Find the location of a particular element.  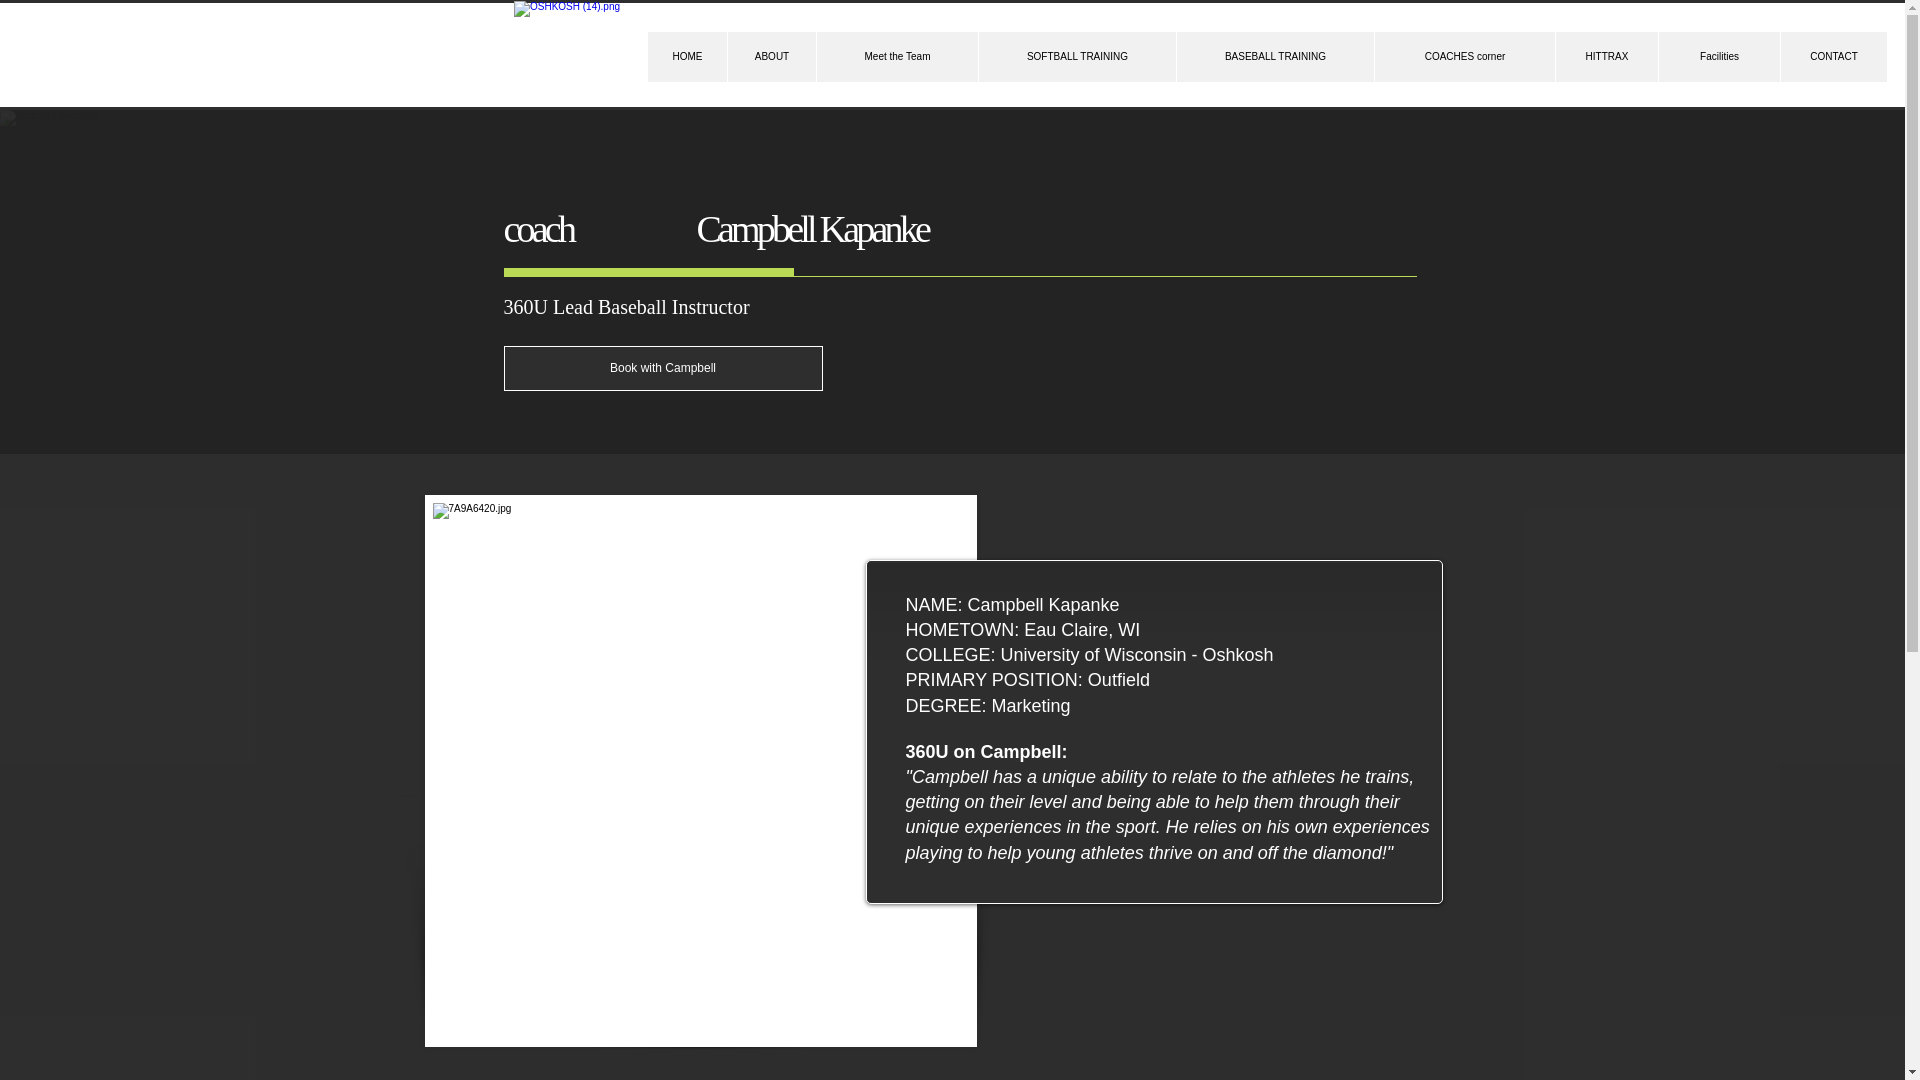

BASEBALL TRAINING is located at coordinates (1274, 57).